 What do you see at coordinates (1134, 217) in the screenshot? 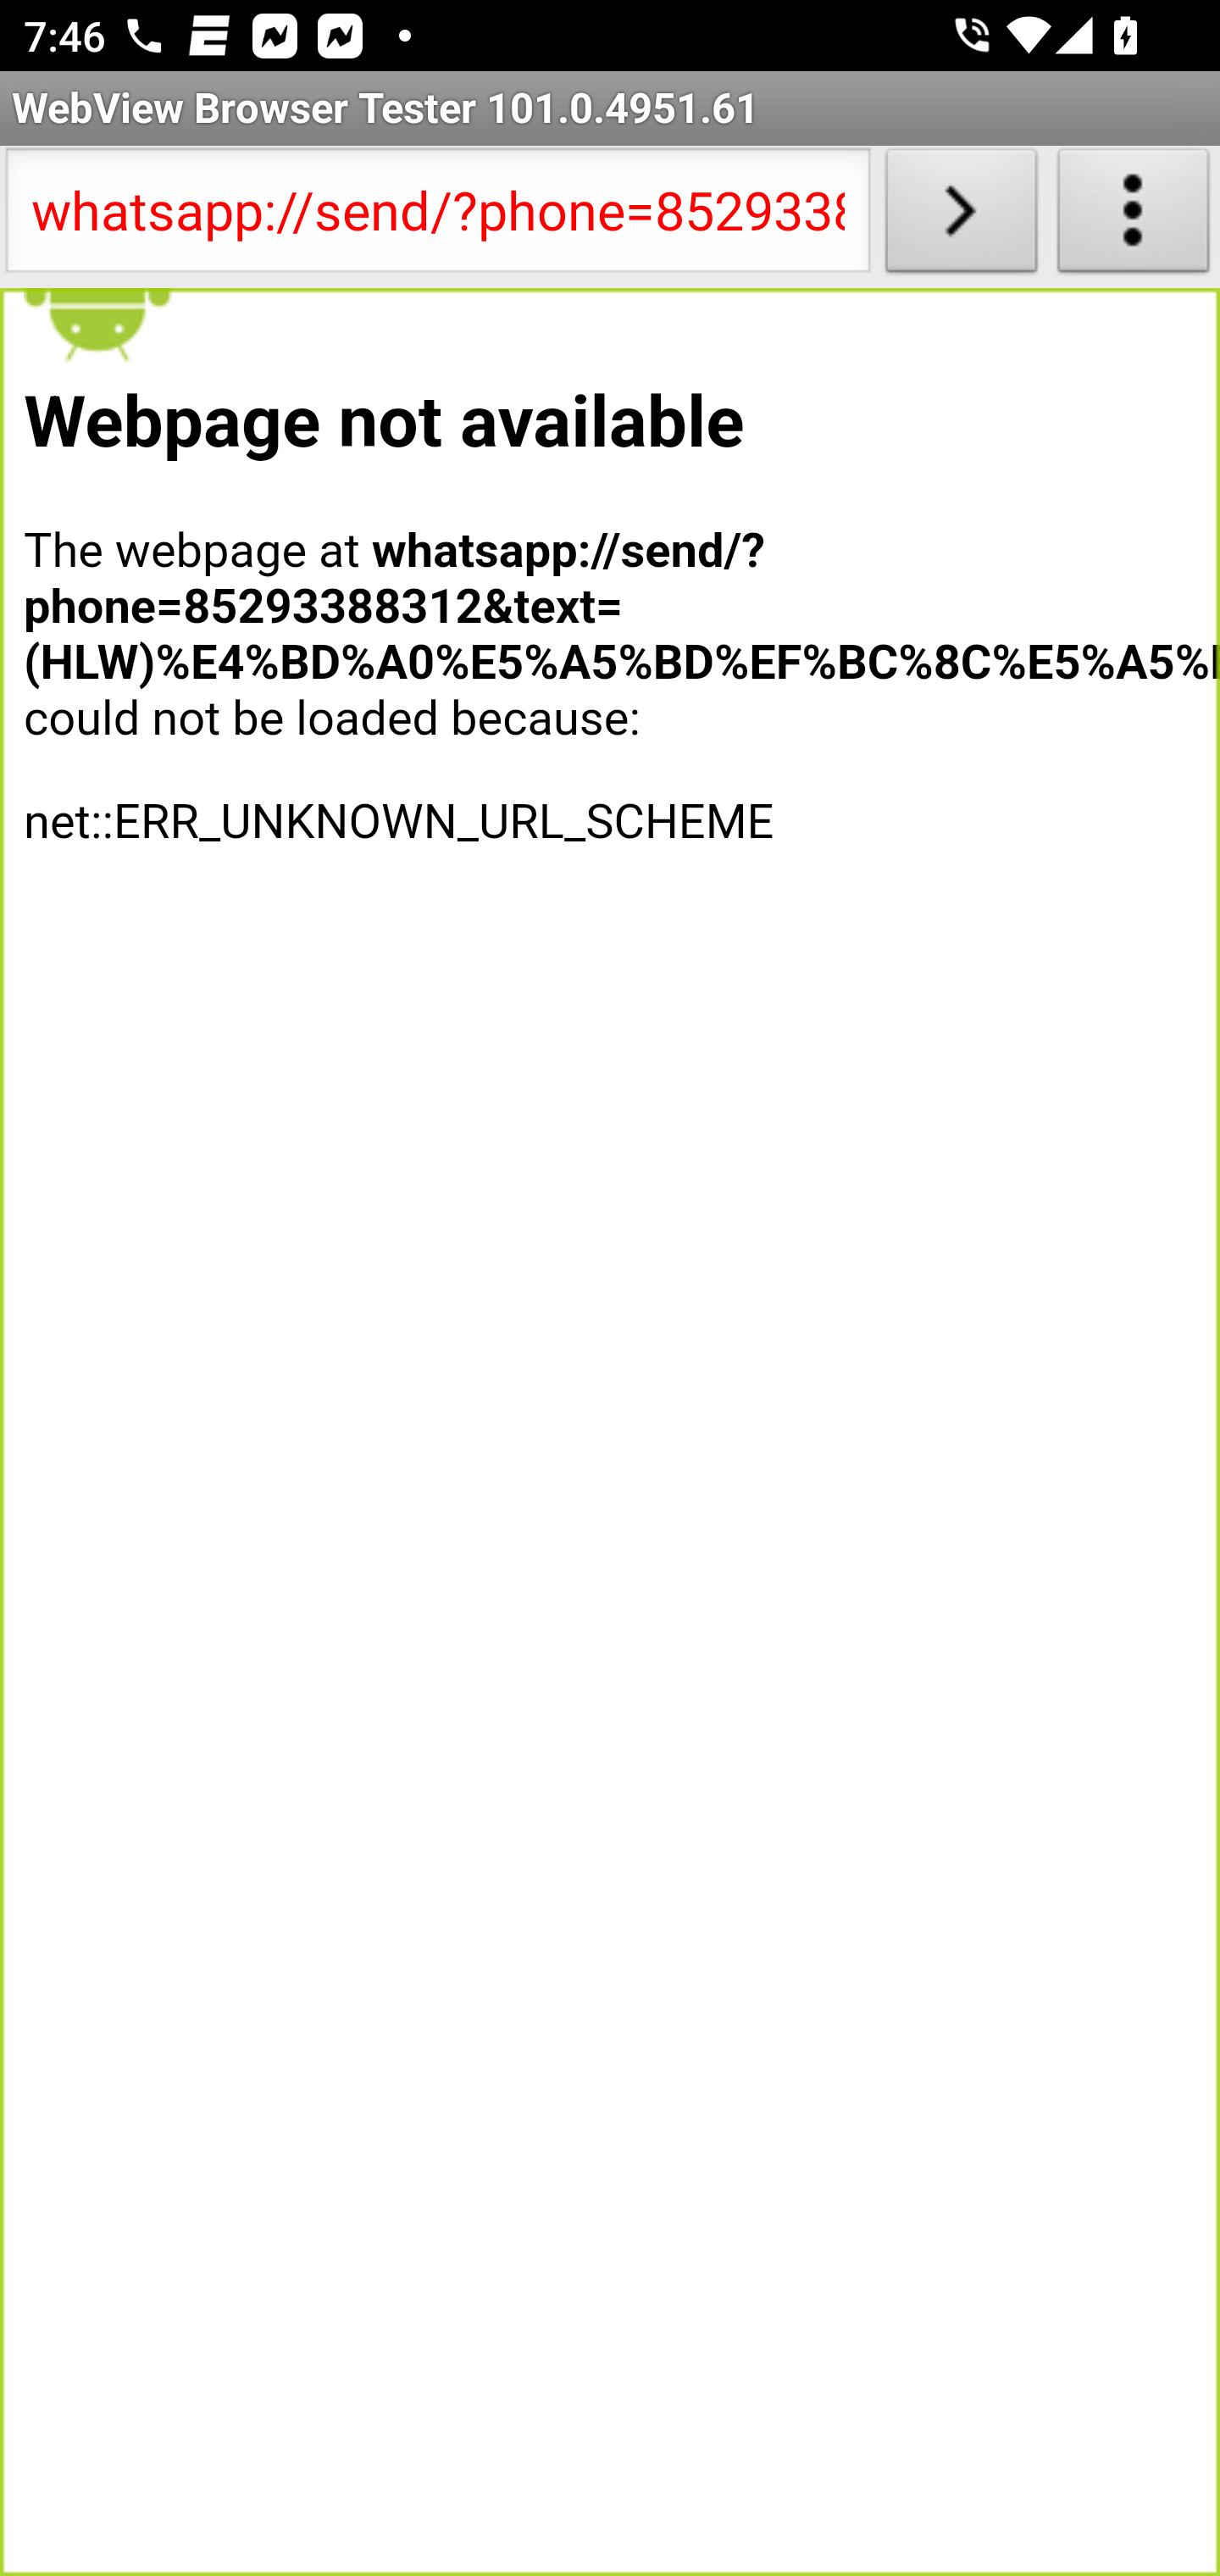
I see `About WebView` at bounding box center [1134, 217].